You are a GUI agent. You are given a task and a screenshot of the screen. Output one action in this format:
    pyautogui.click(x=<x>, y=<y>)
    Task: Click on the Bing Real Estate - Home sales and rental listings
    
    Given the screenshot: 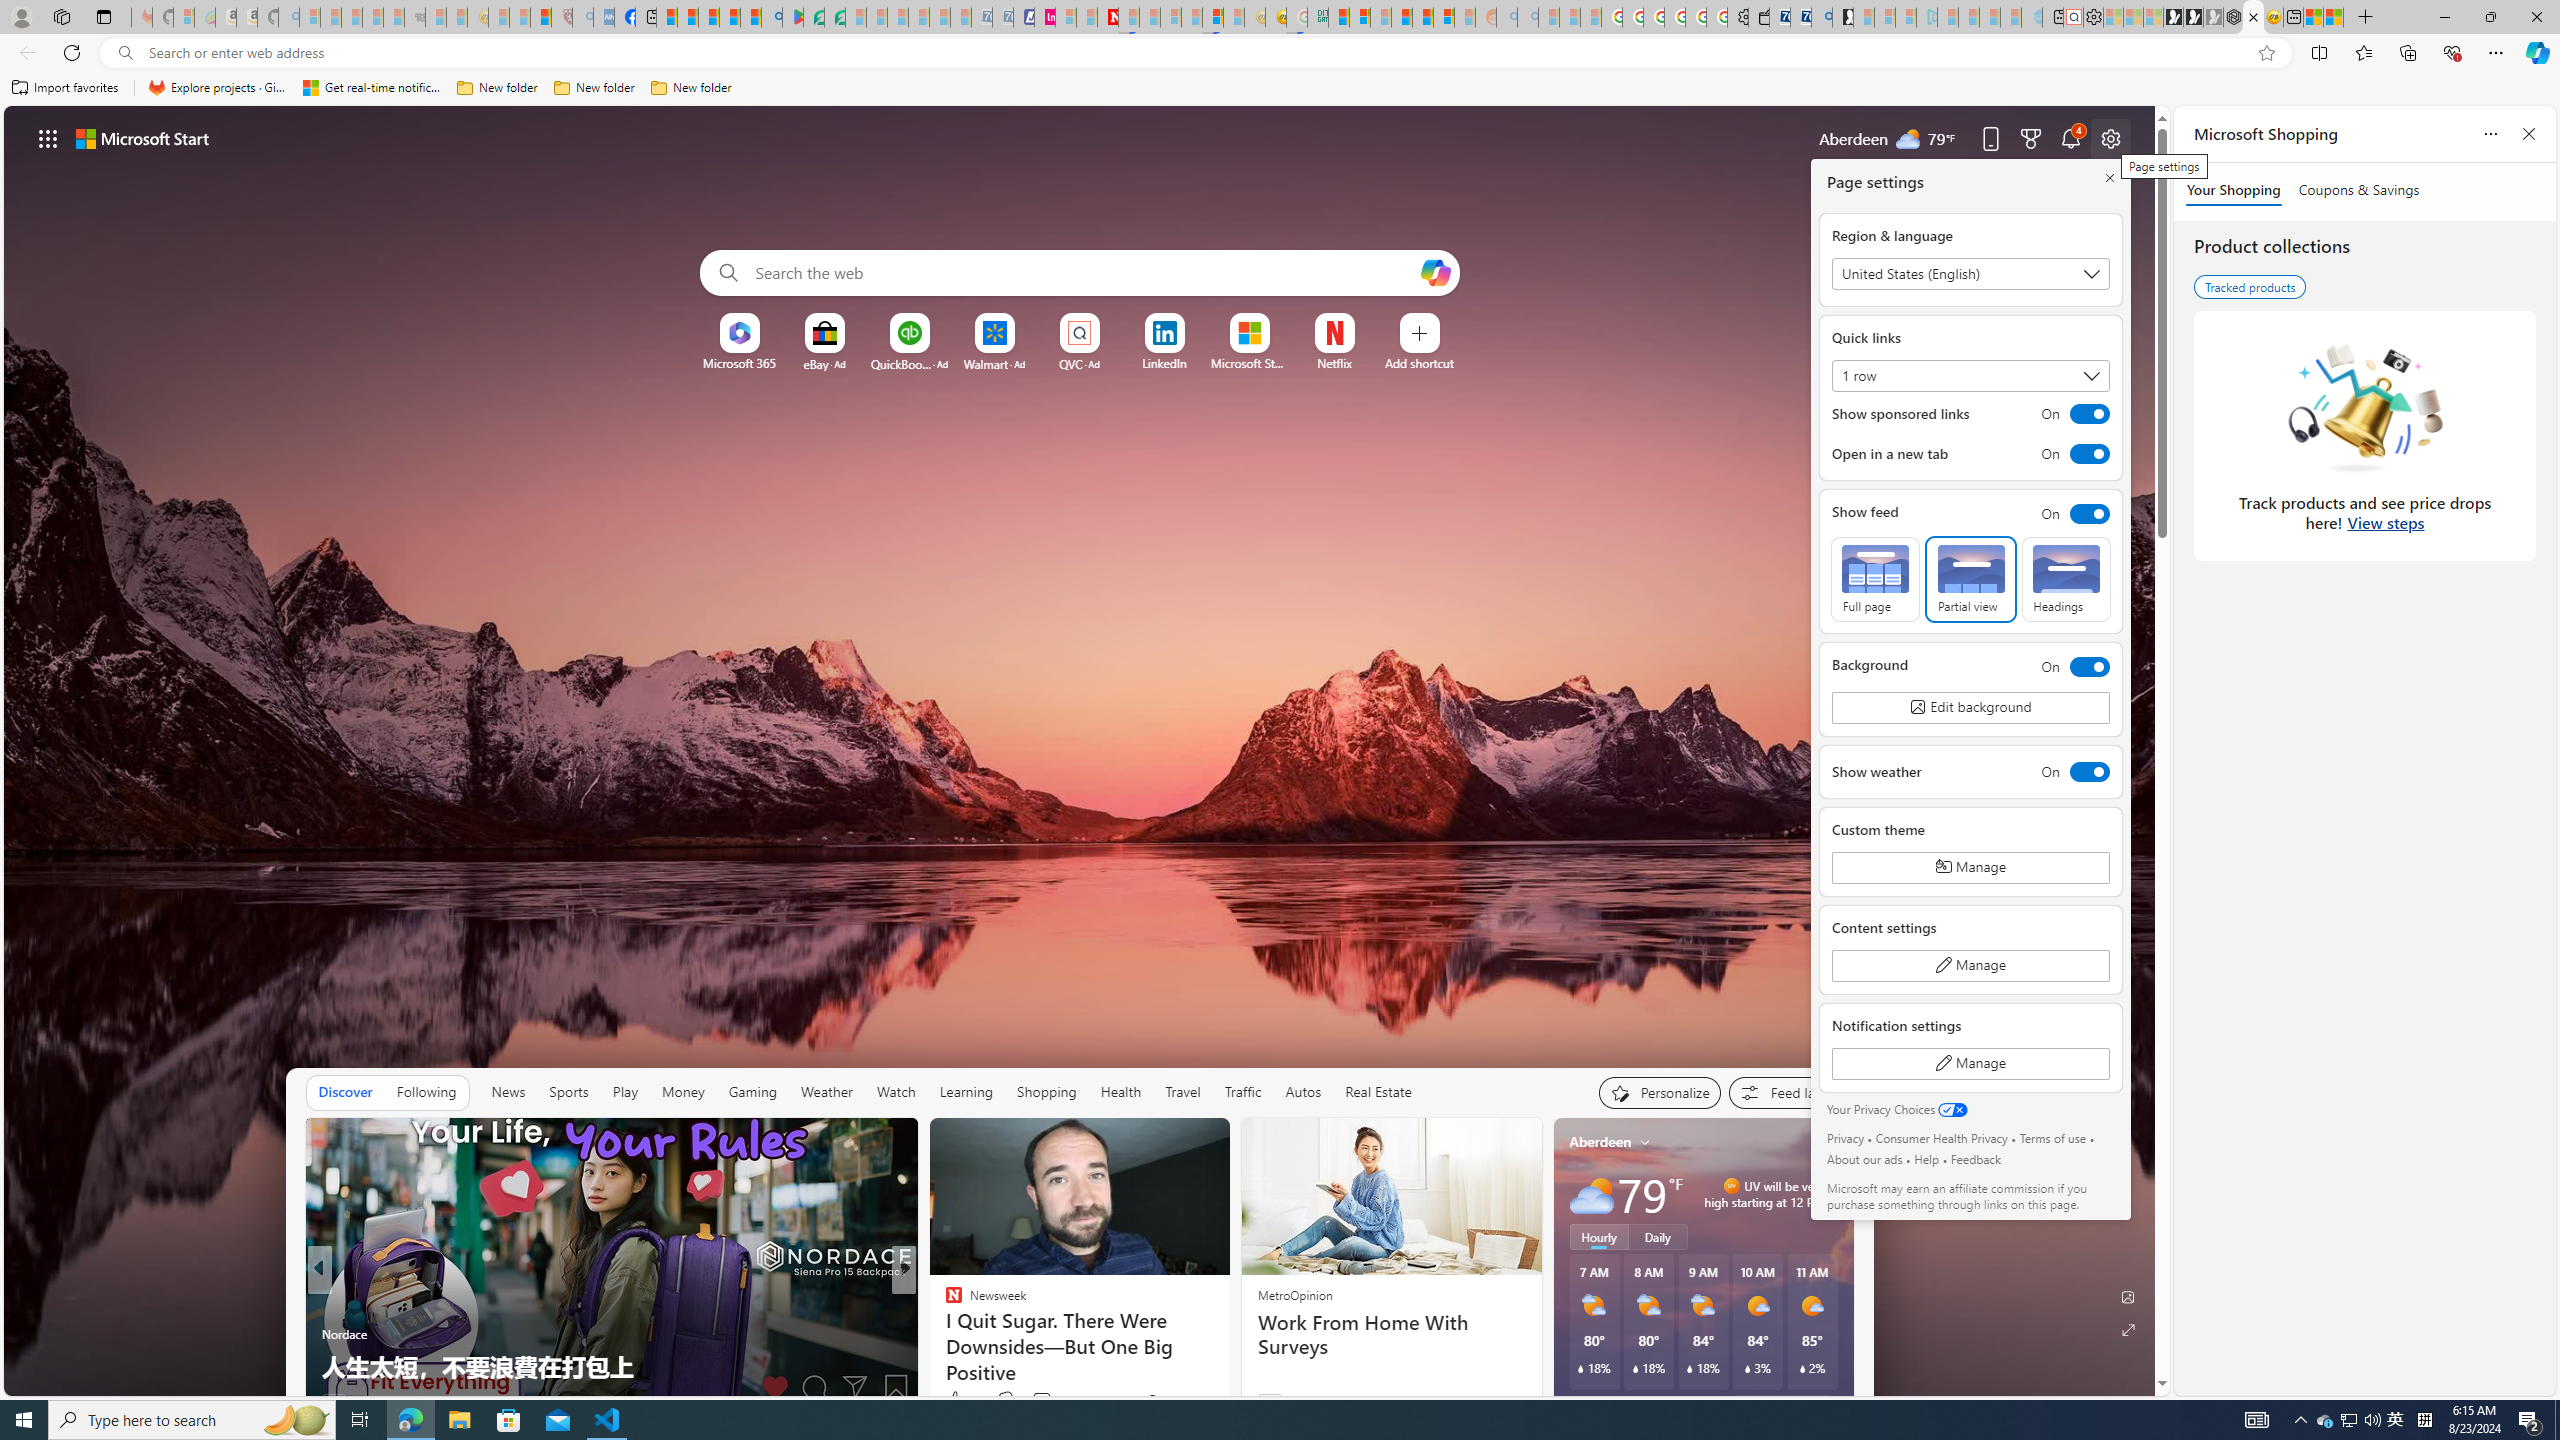 What is the action you would take?
    pyautogui.click(x=1821, y=17)
    